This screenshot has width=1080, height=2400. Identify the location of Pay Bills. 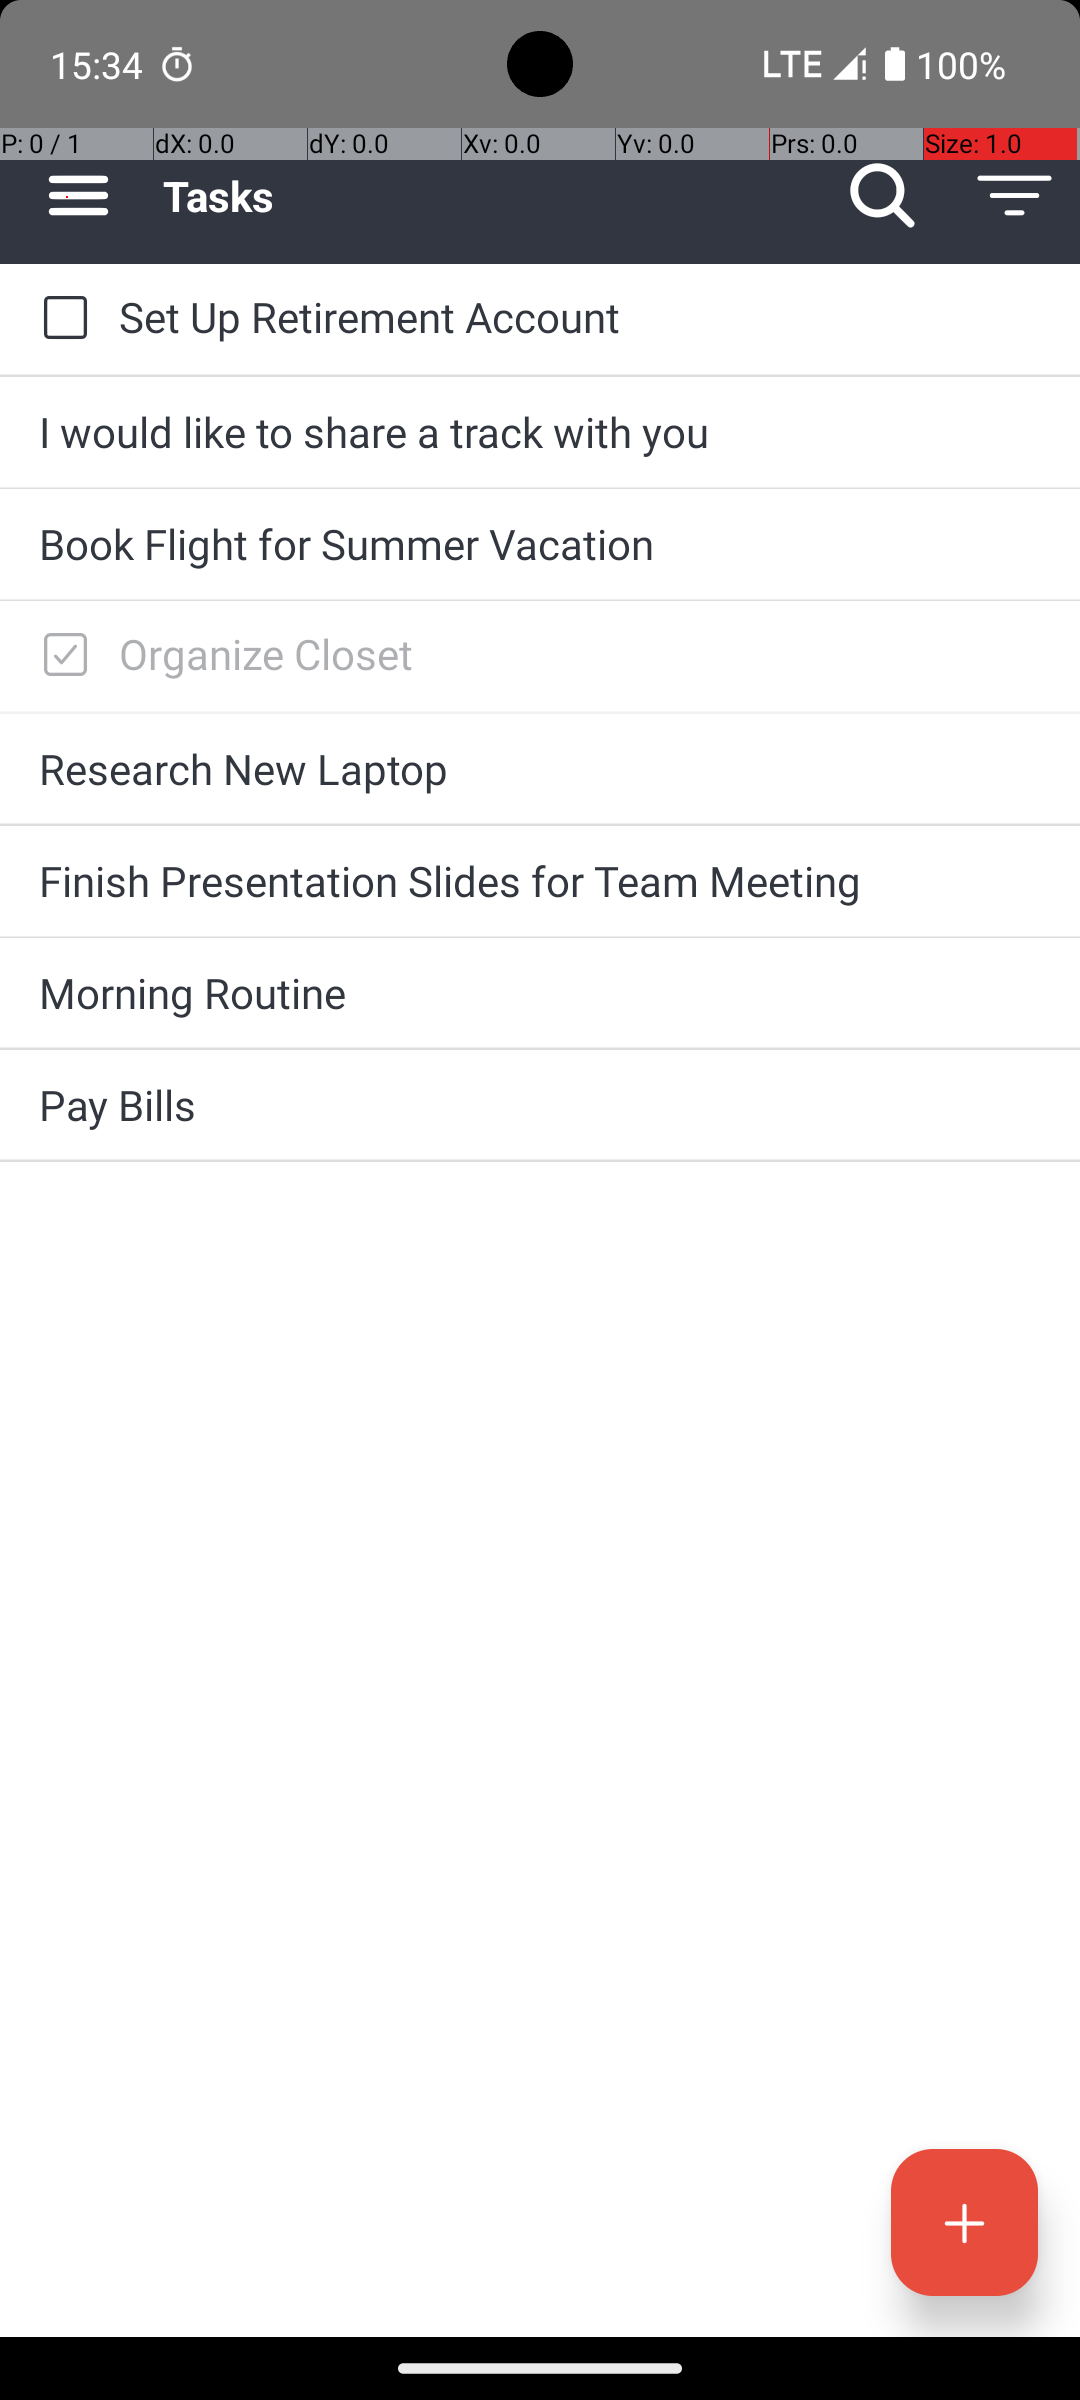
(540, 1104).